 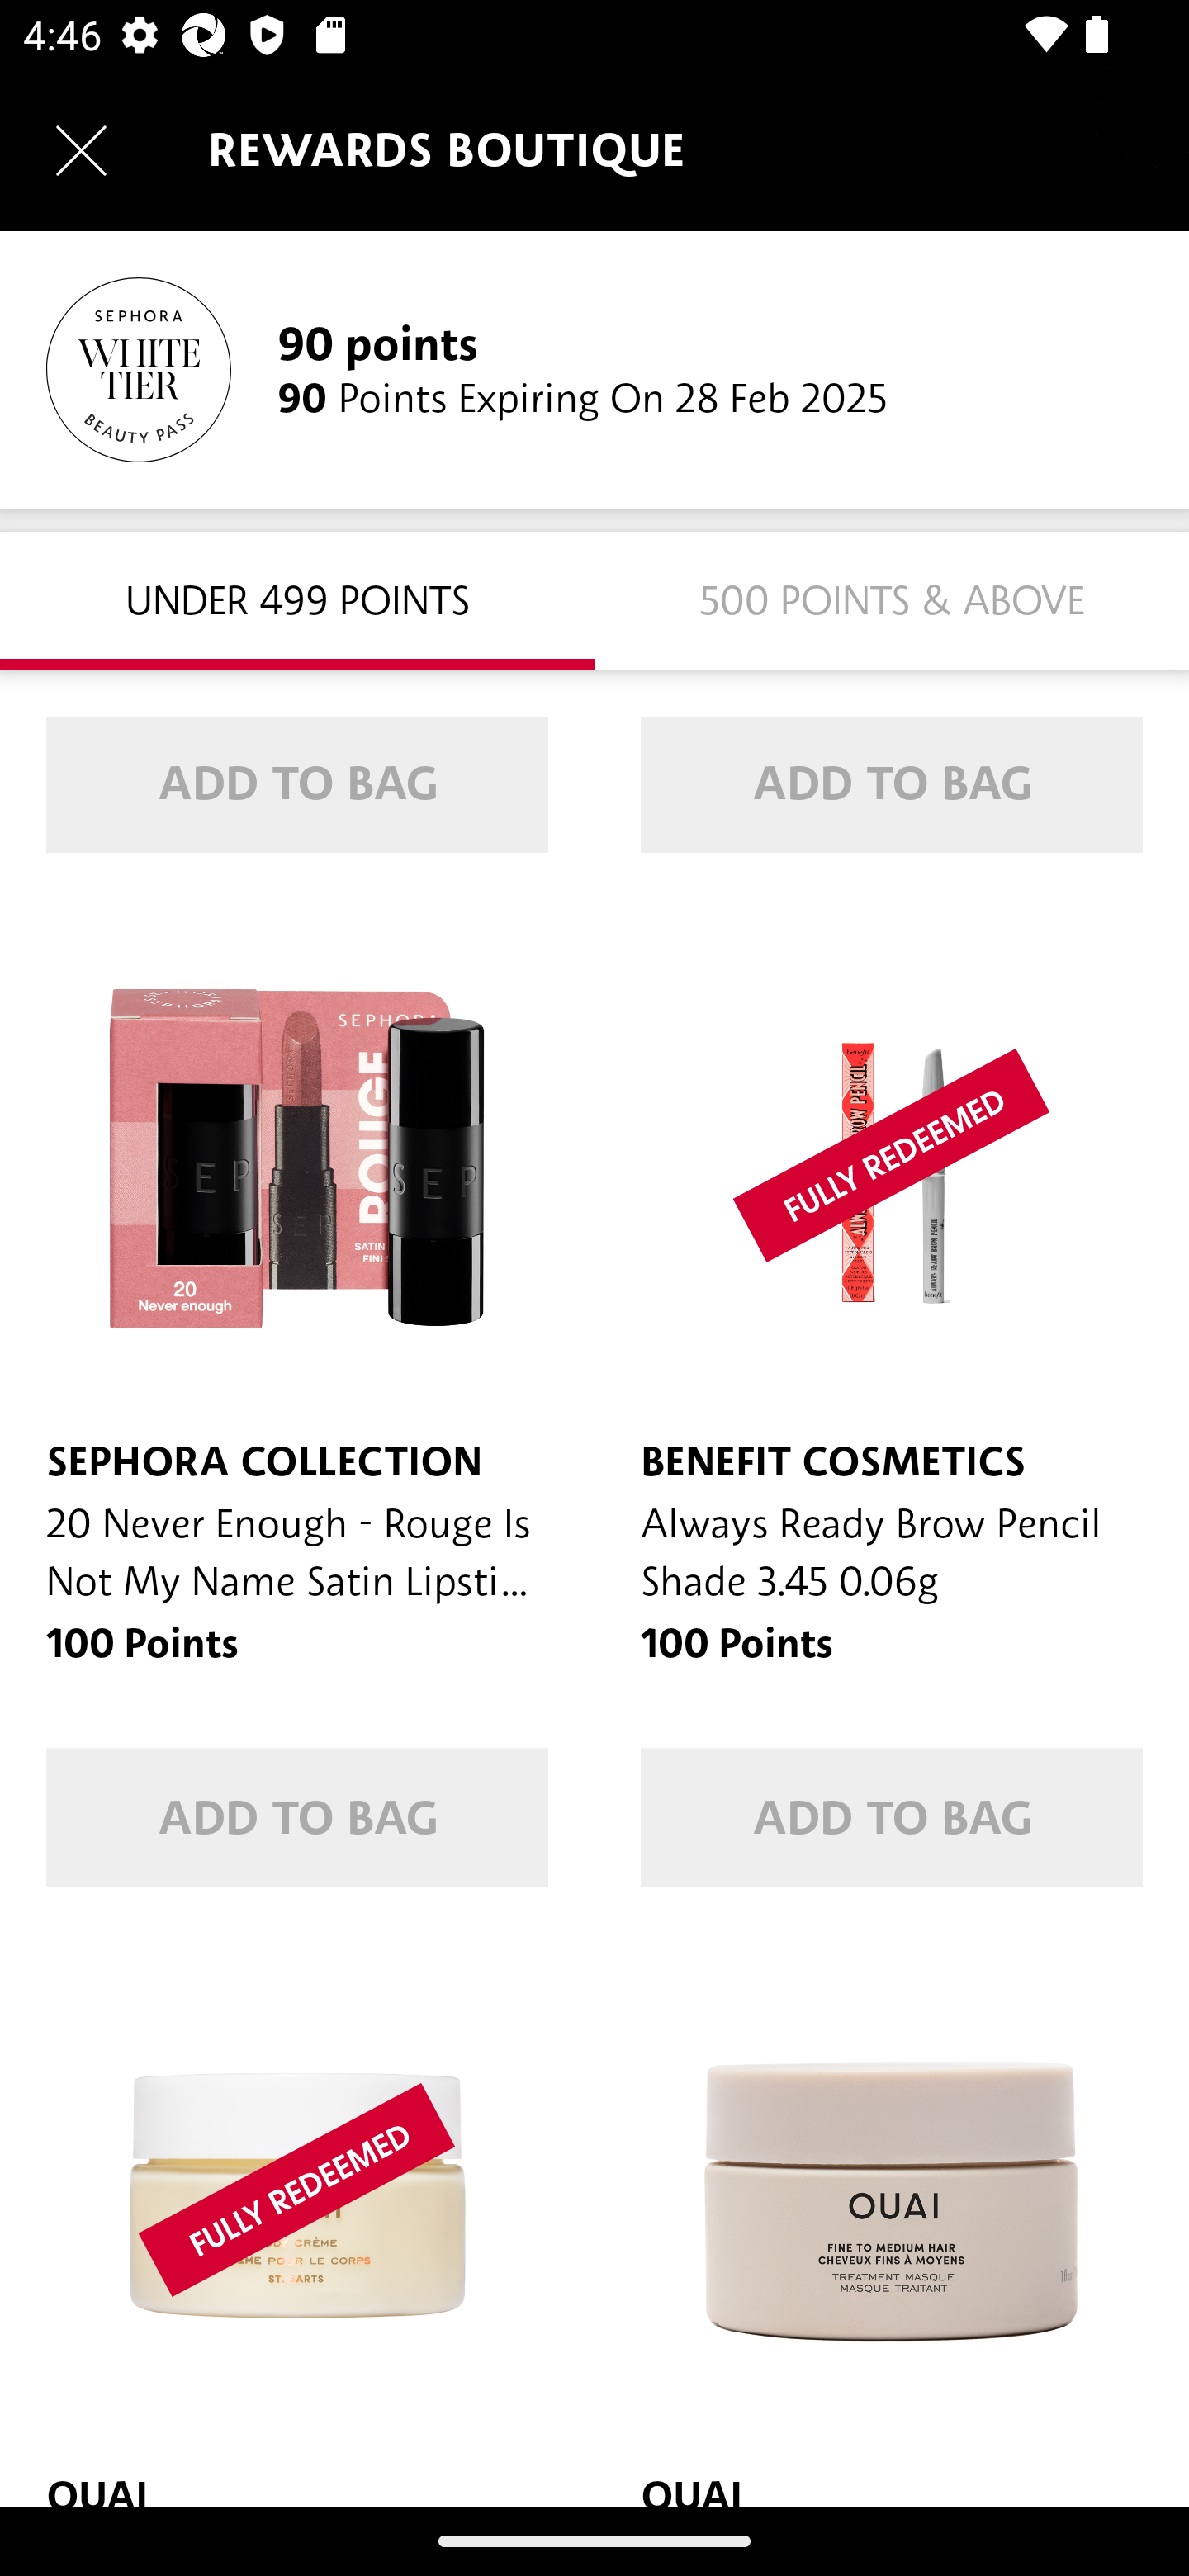 What do you see at coordinates (297, 1818) in the screenshot?
I see `ADD TO BAG` at bounding box center [297, 1818].